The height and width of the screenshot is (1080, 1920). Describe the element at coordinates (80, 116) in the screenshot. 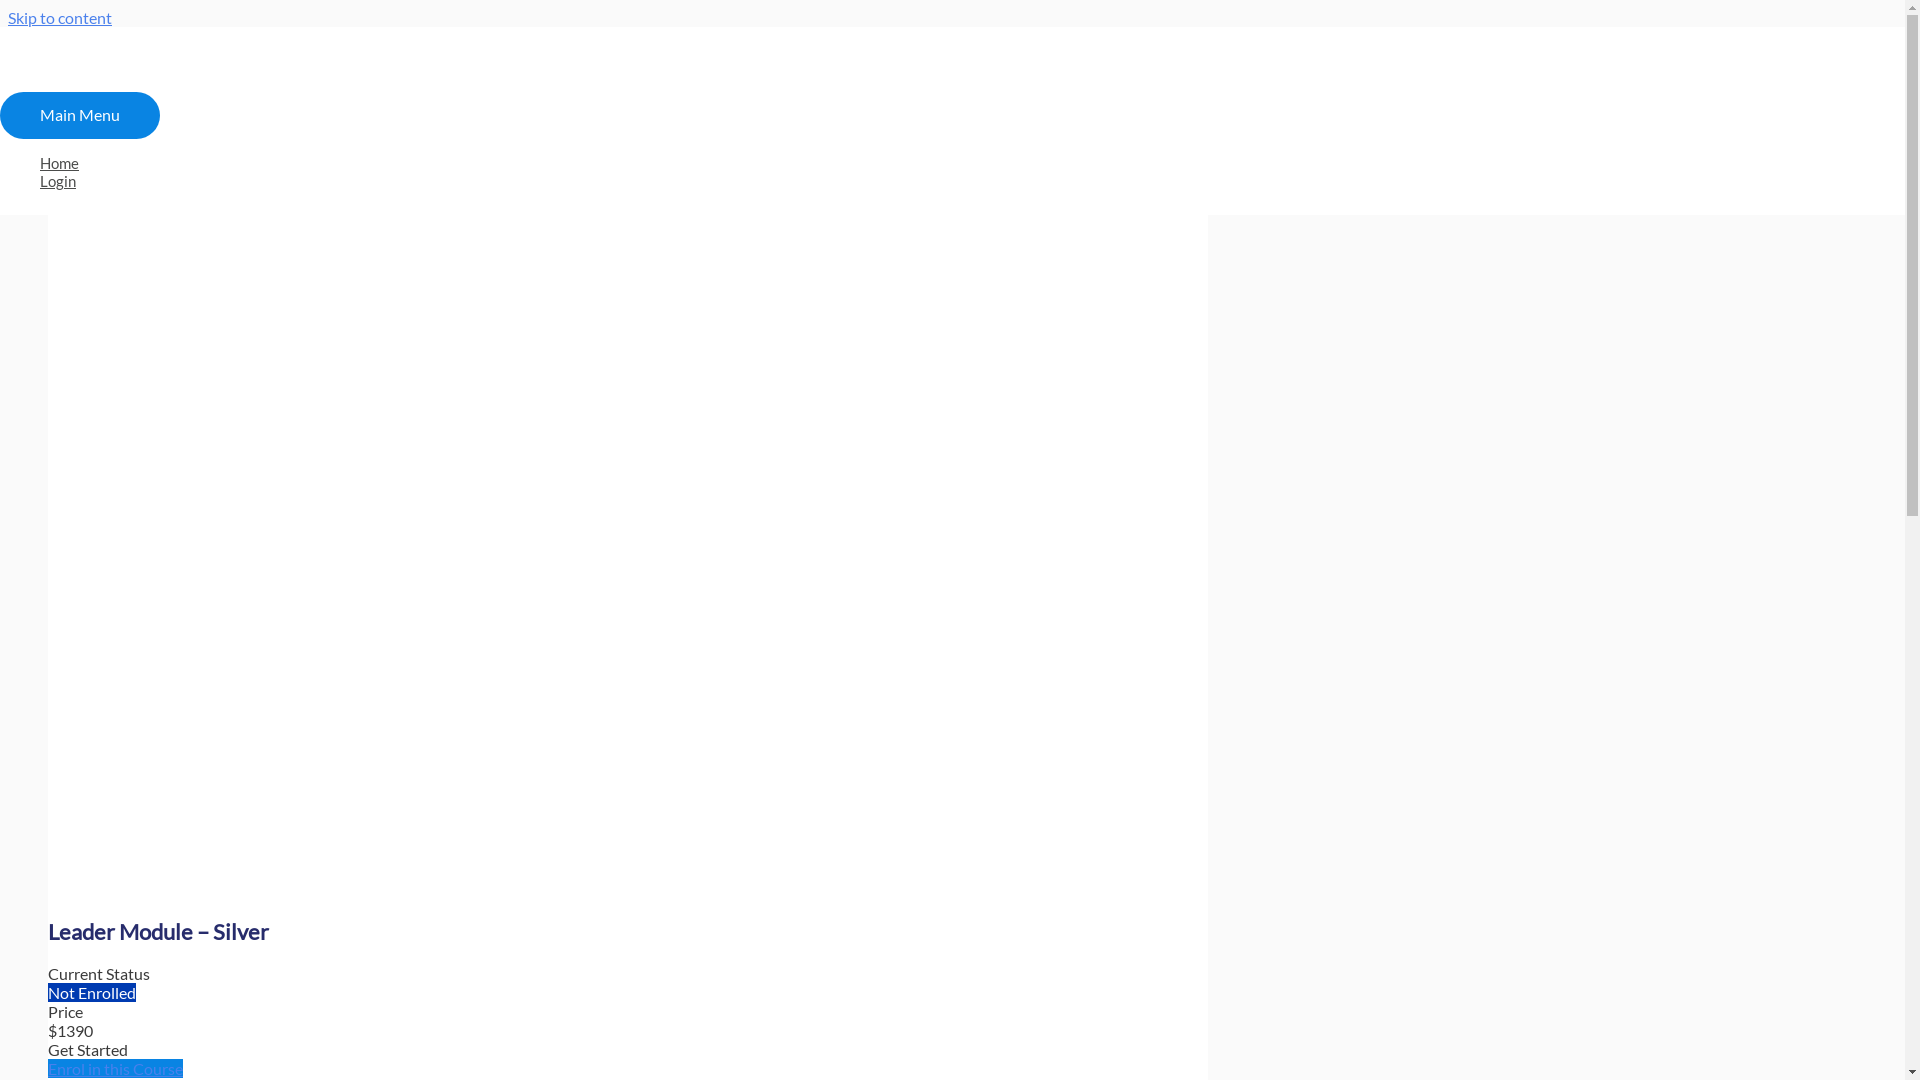

I see `Main Menu` at that location.